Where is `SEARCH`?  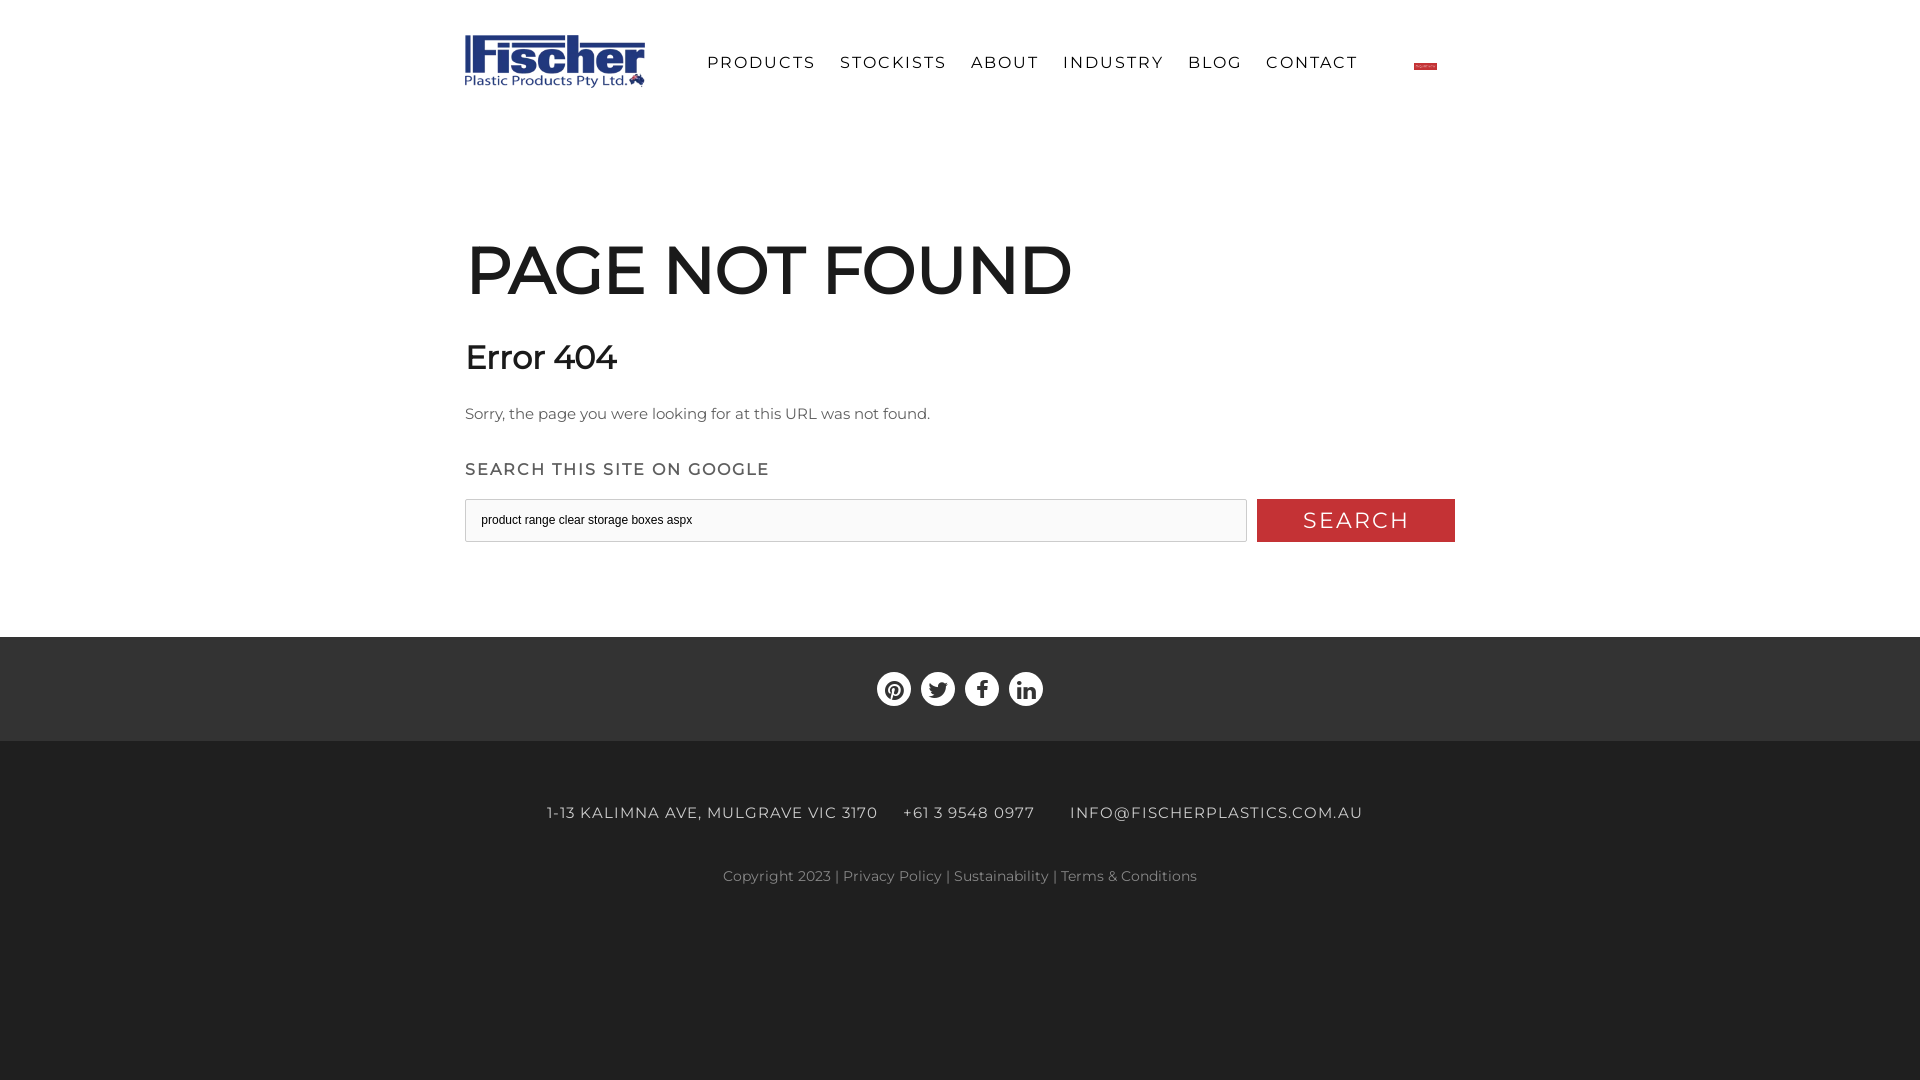
SEARCH is located at coordinates (1356, 520).